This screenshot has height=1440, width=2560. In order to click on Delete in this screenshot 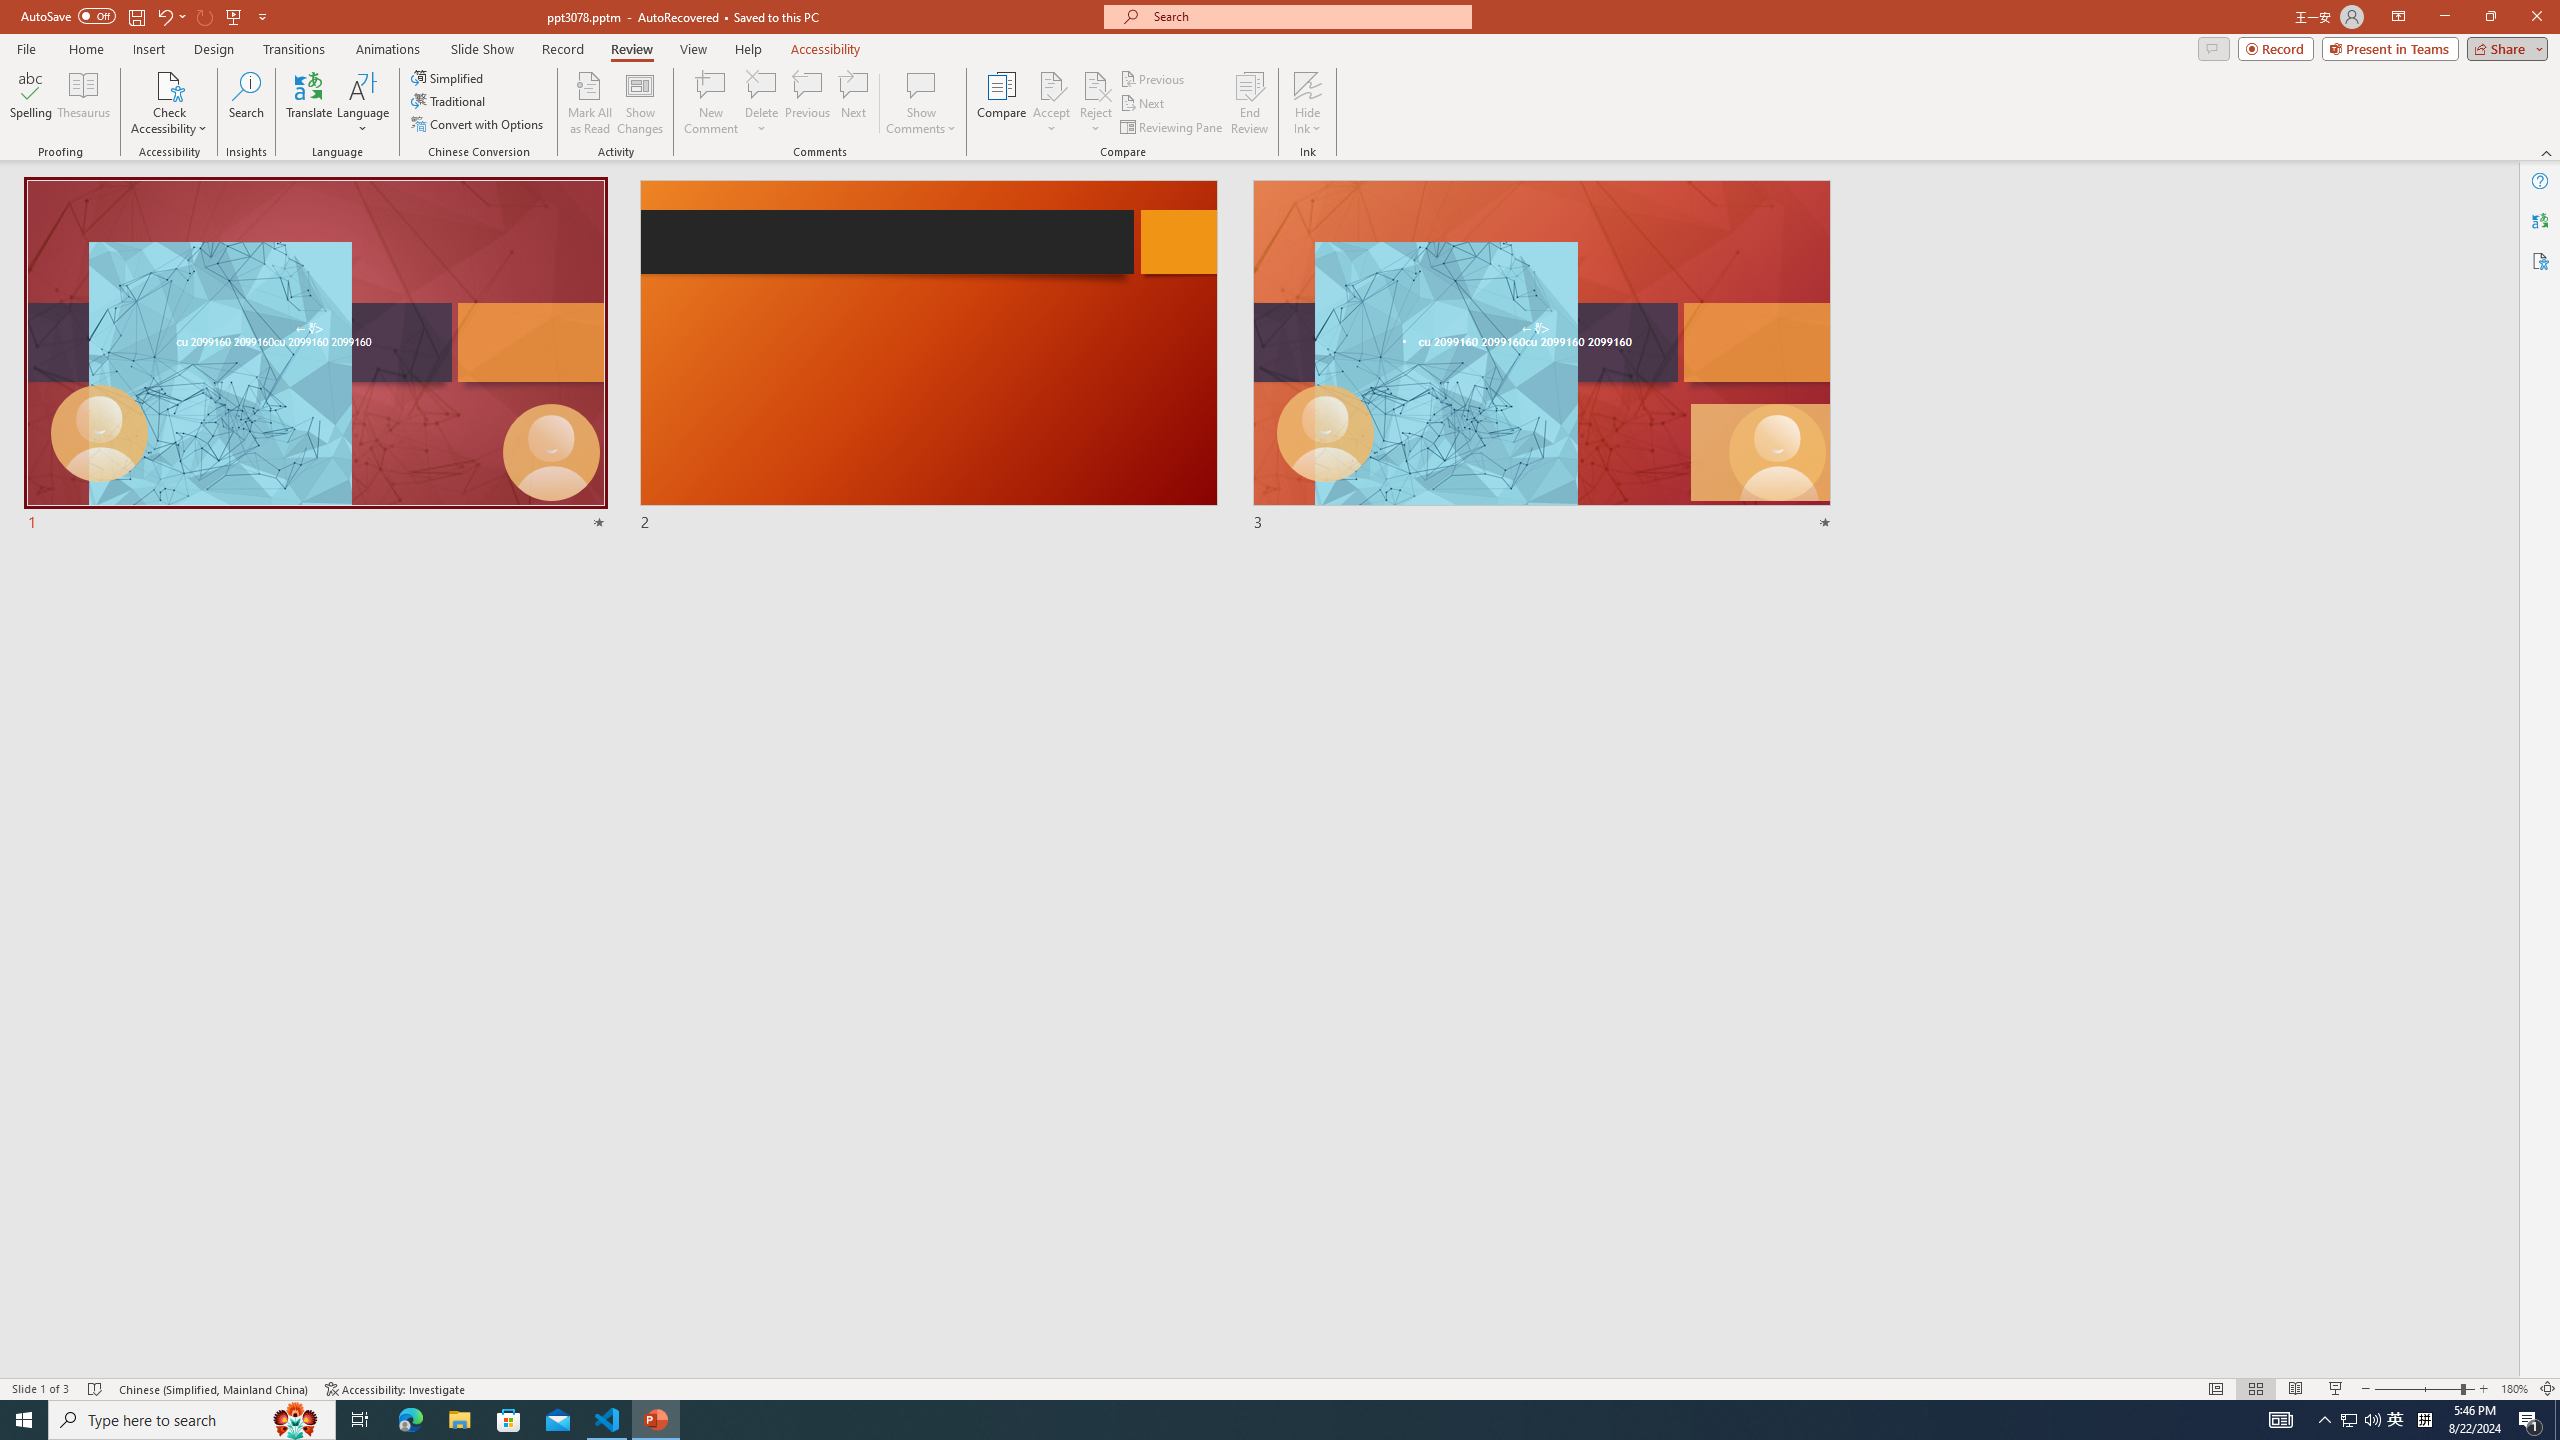, I will do `click(761, 103)`.